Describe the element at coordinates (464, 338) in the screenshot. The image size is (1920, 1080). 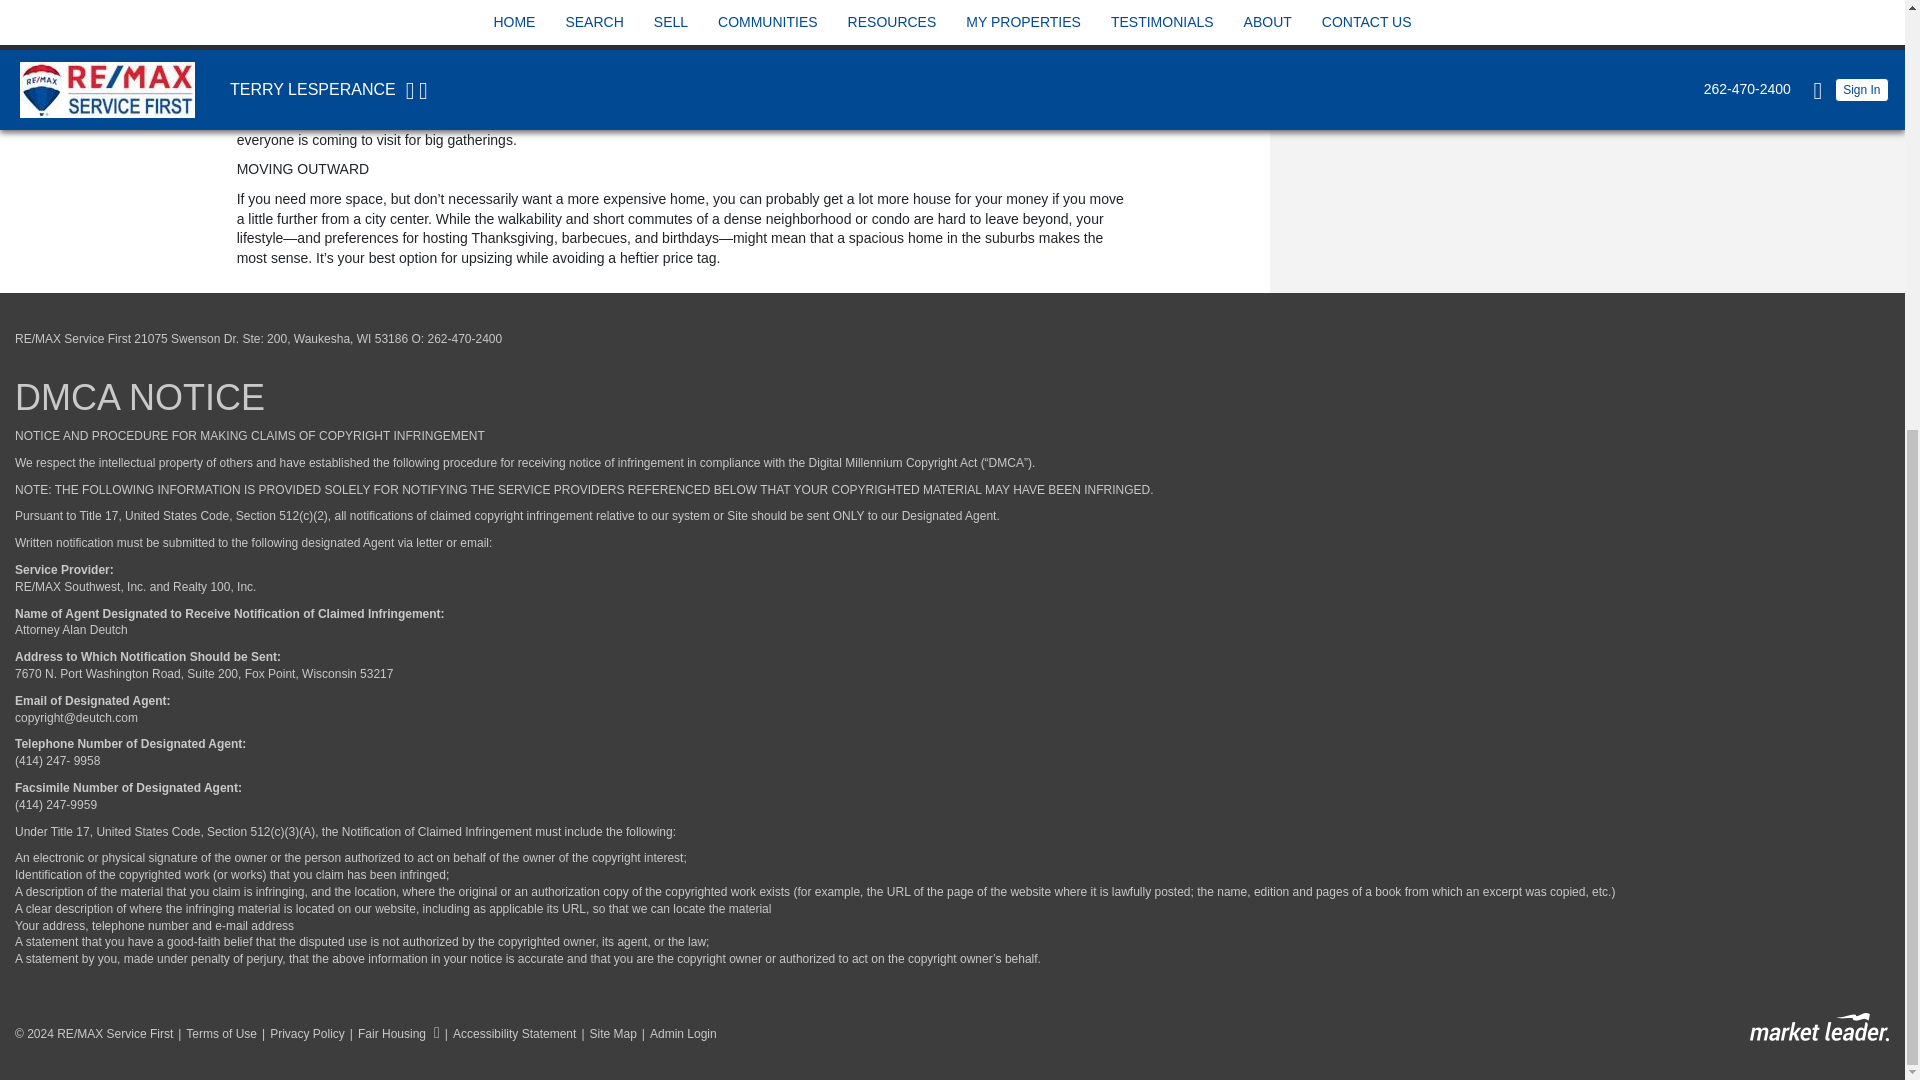
I see `262-470-2400` at that location.